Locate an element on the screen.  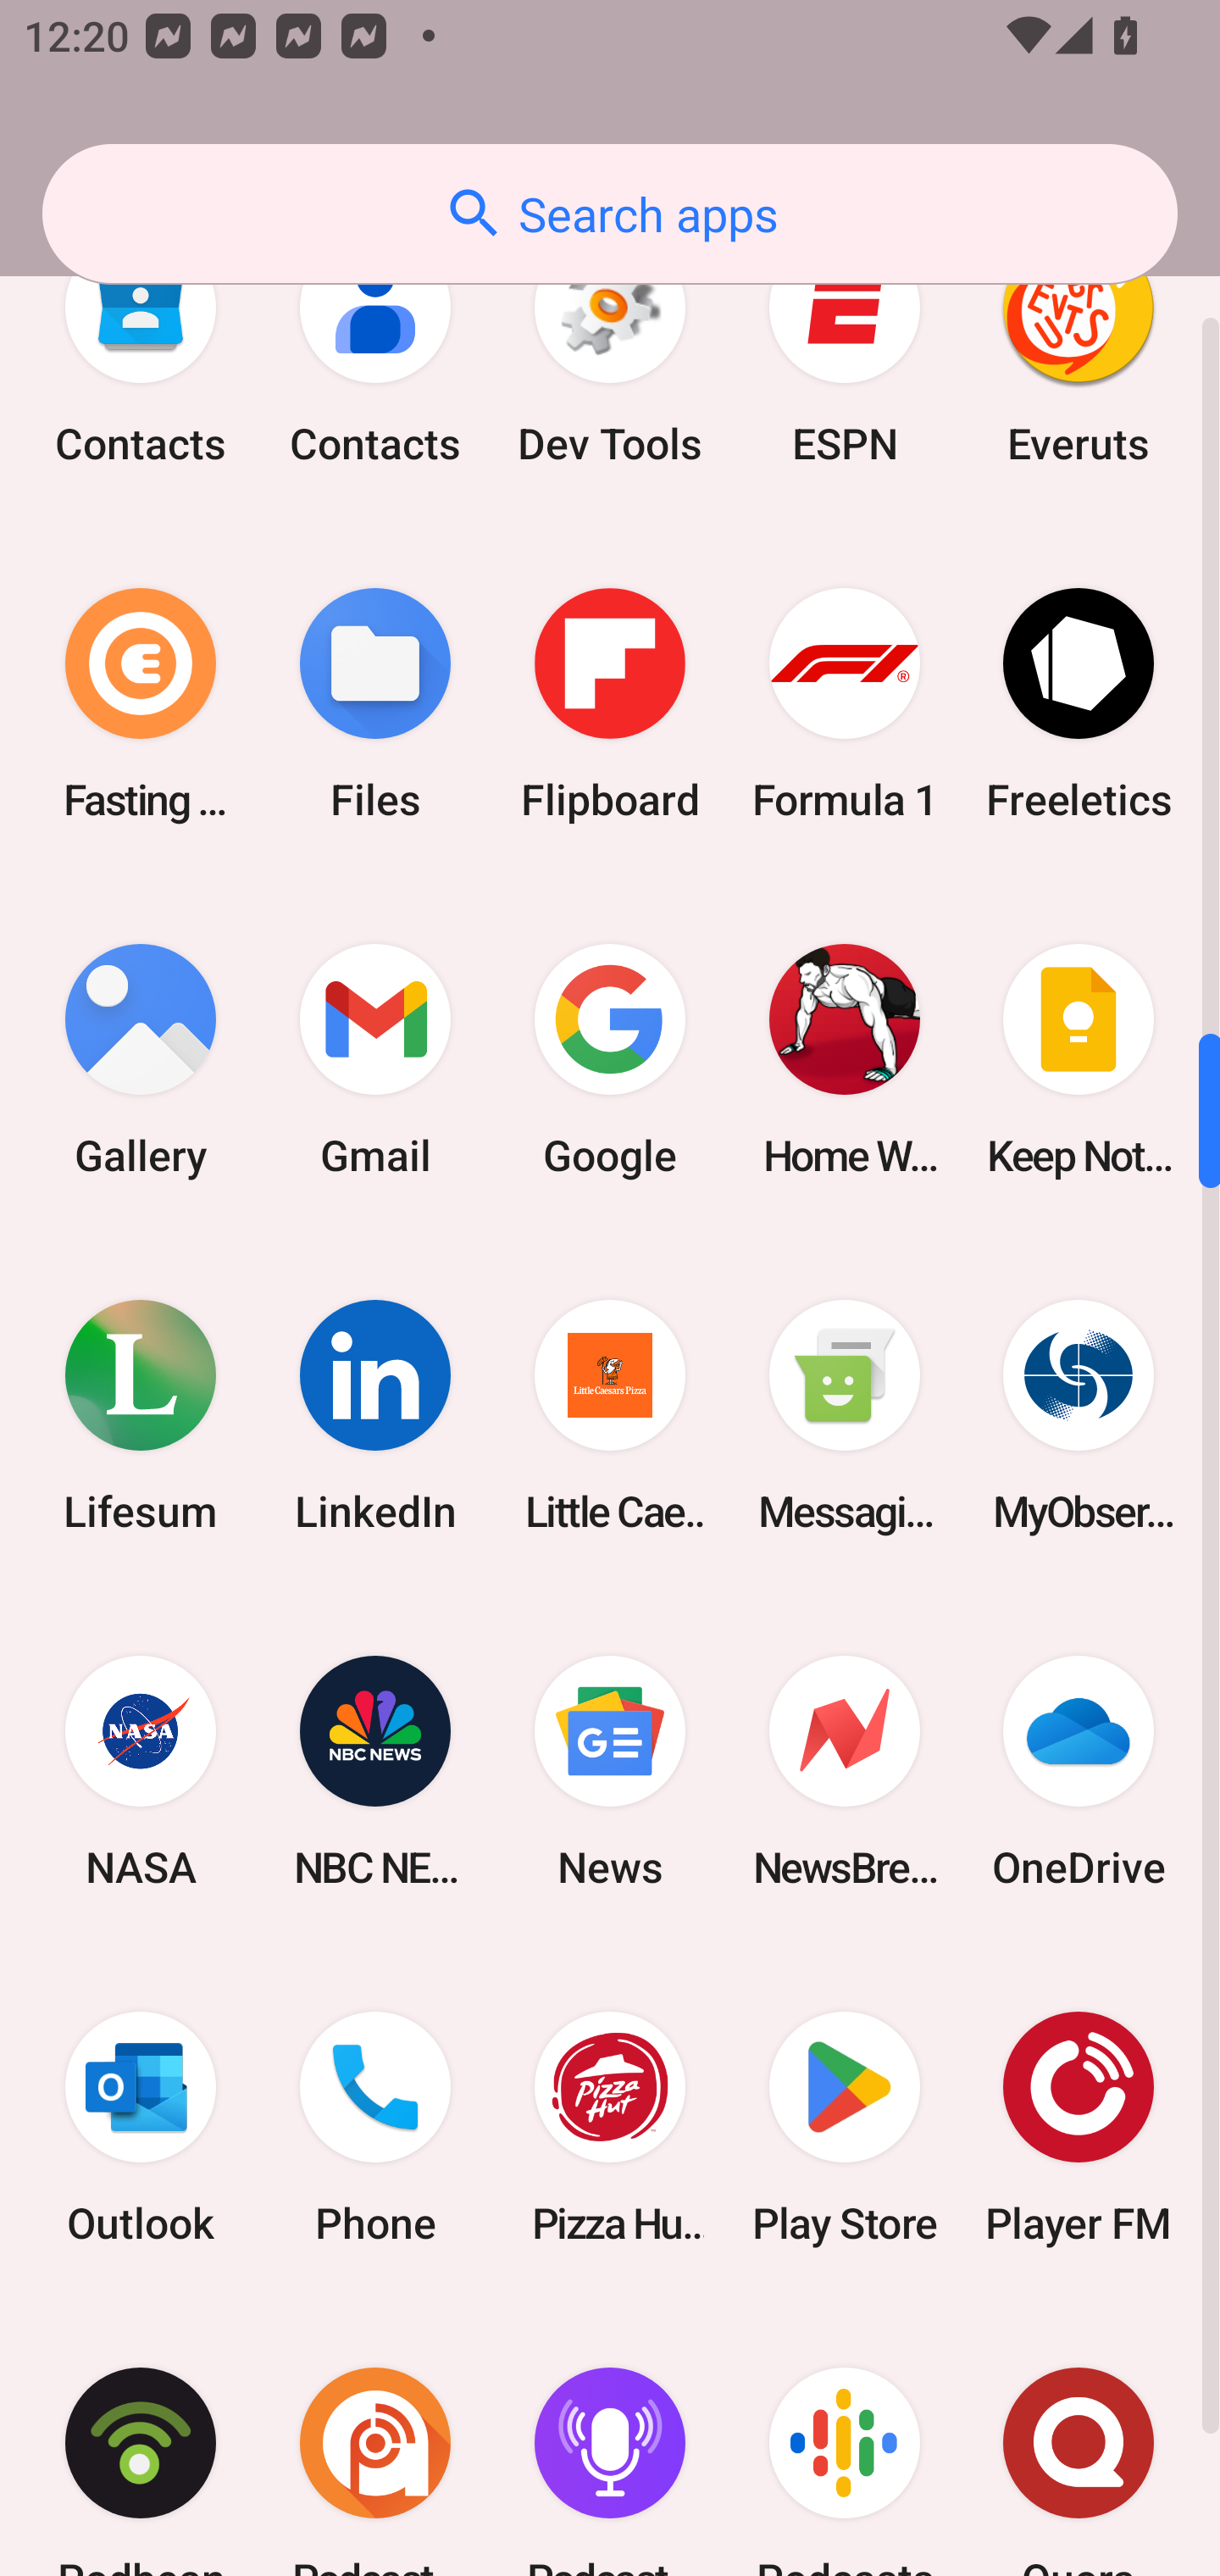
Formula 1 is located at coordinates (844, 703).